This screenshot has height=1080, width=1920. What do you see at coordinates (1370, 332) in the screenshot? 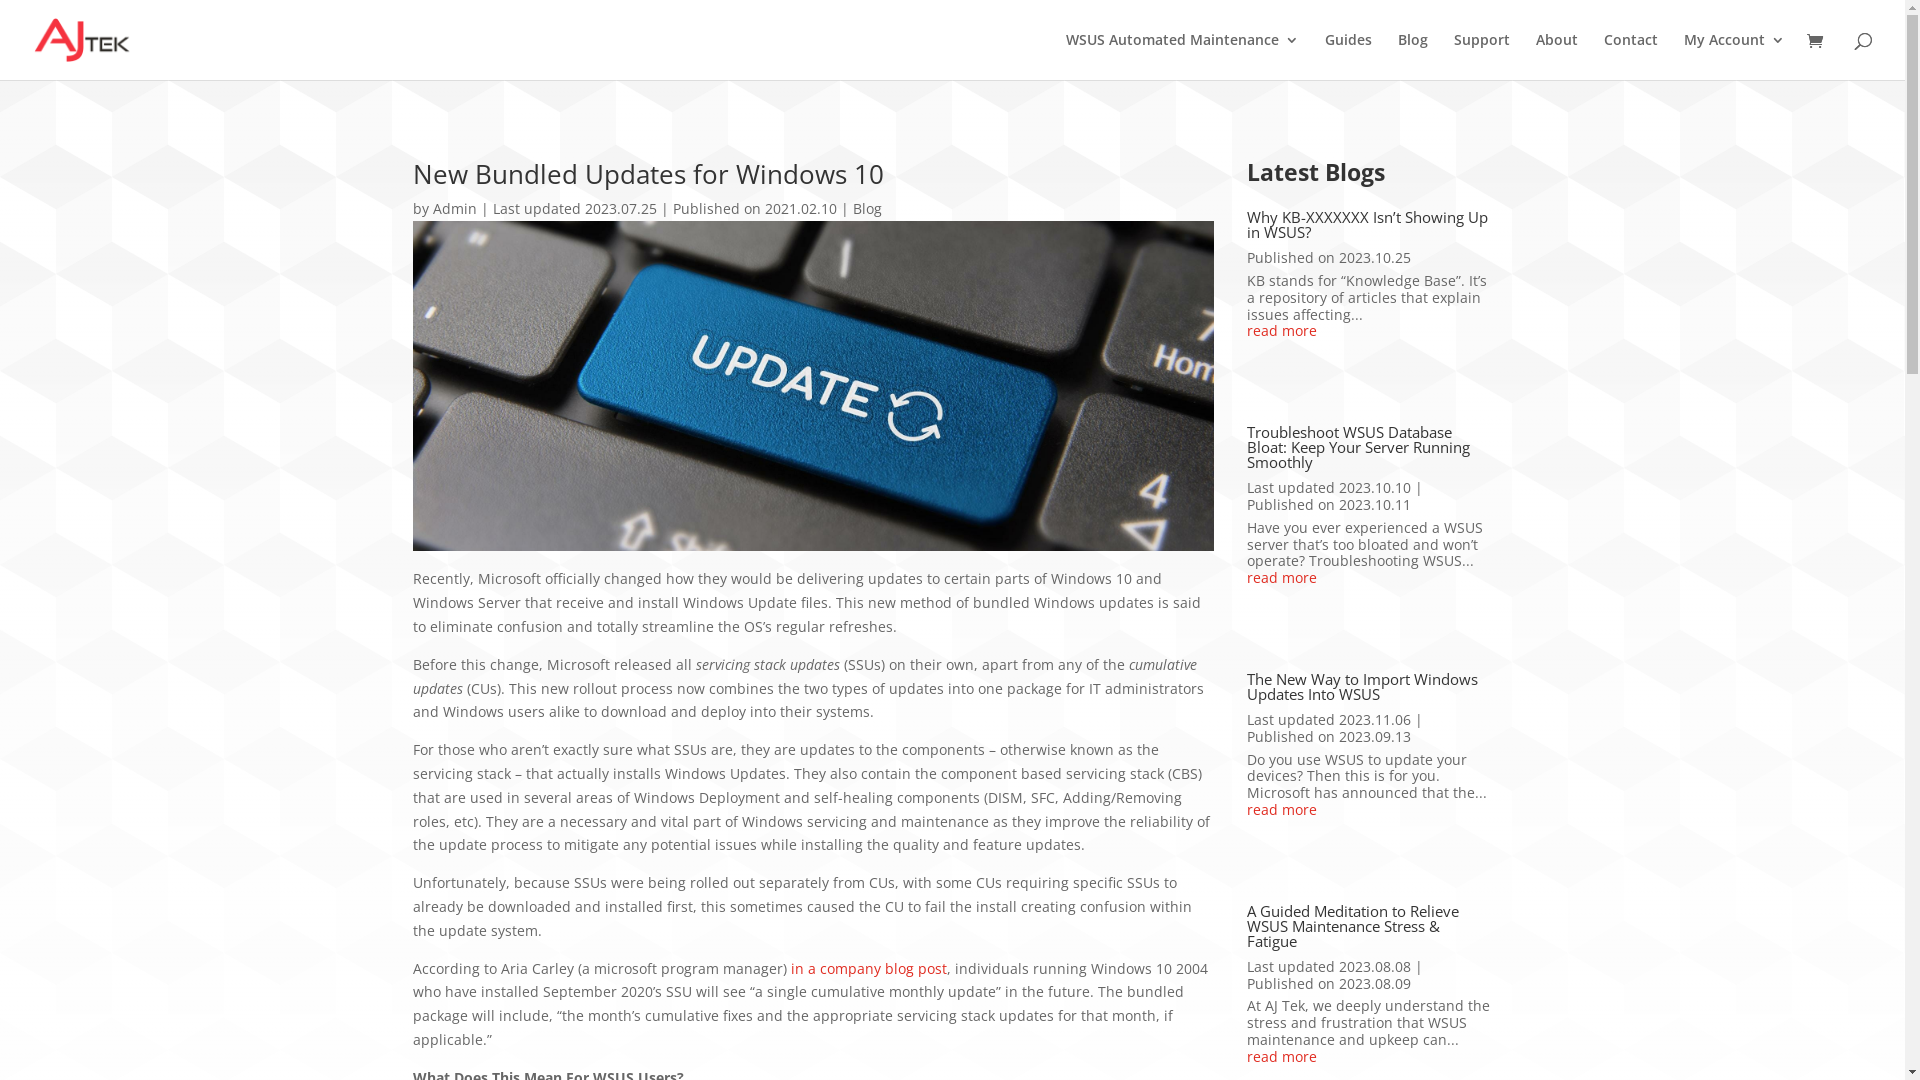
I see `read more` at bounding box center [1370, 332].